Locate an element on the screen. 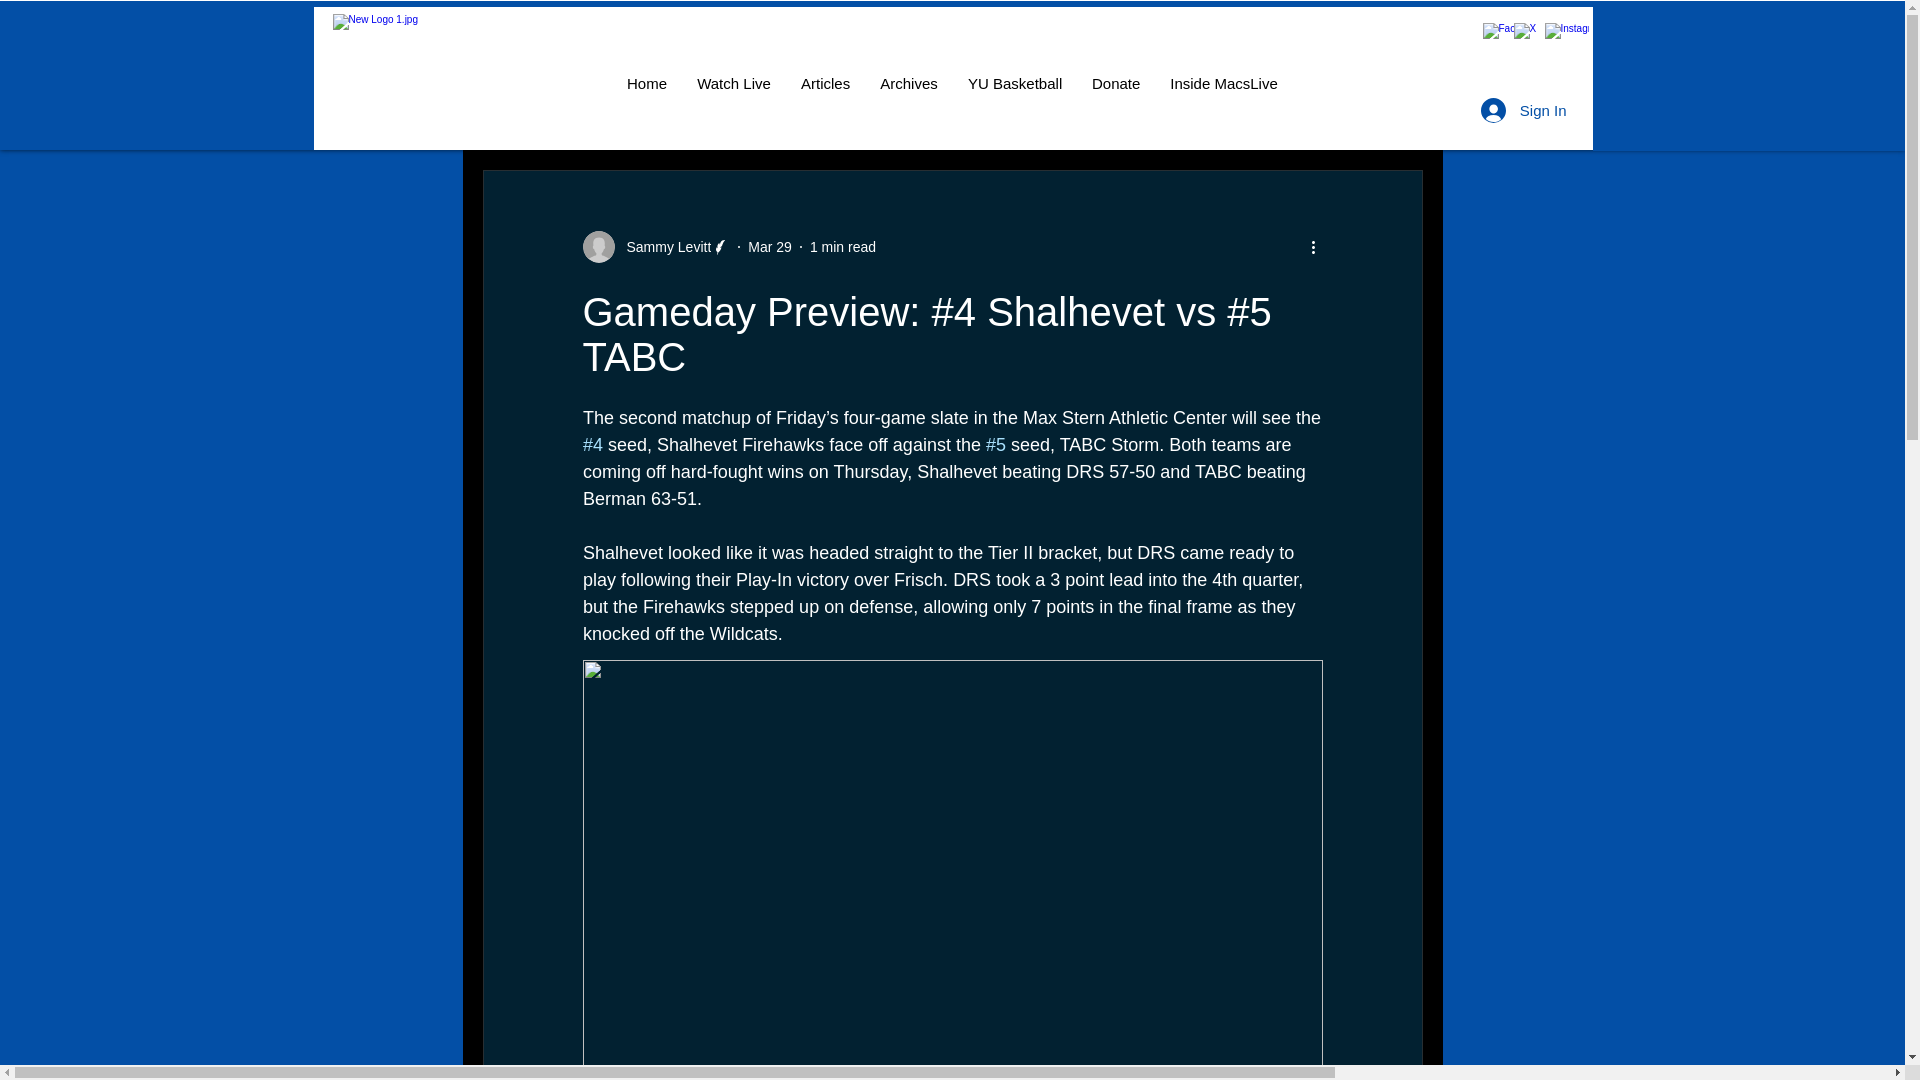 The width and height of the screenshot is (1920, 1080). Sammy Levitt is located at coordinates (655, 247).